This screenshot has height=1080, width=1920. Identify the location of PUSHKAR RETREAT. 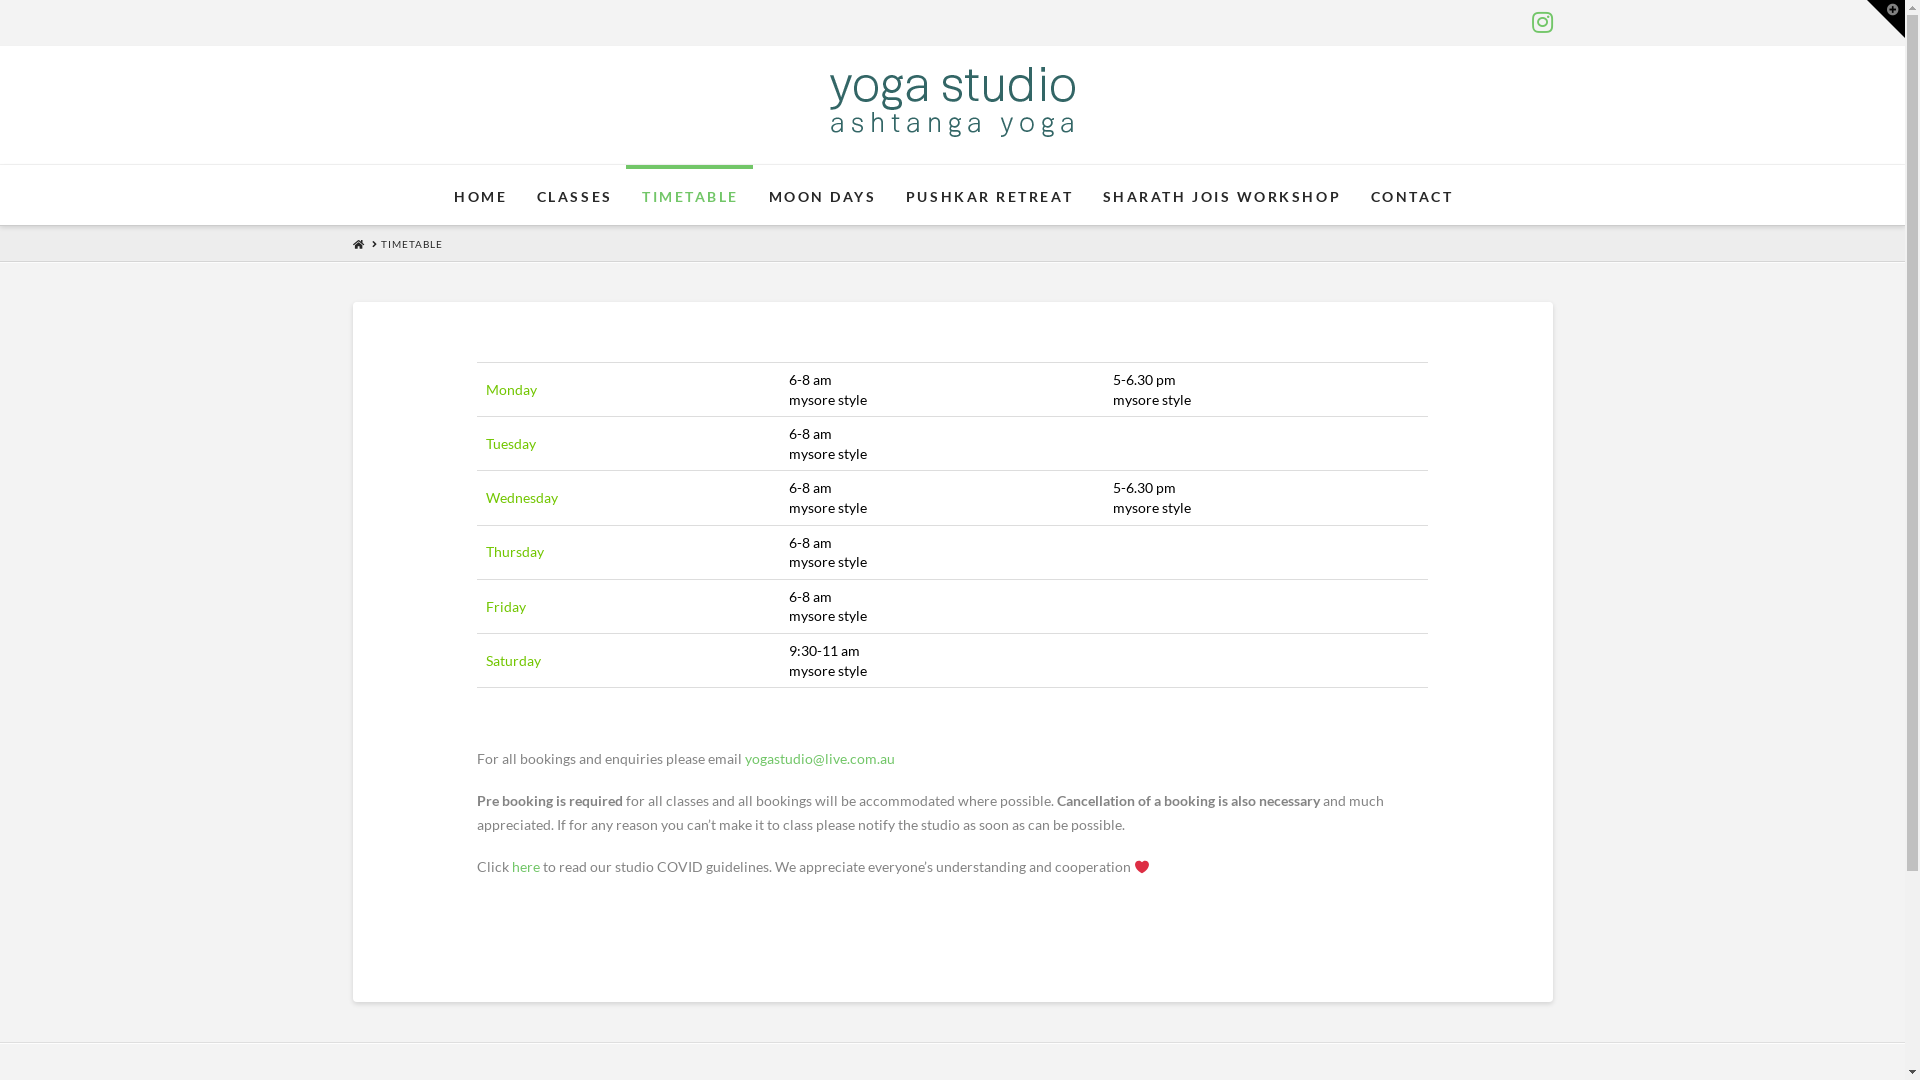
(988, 195).